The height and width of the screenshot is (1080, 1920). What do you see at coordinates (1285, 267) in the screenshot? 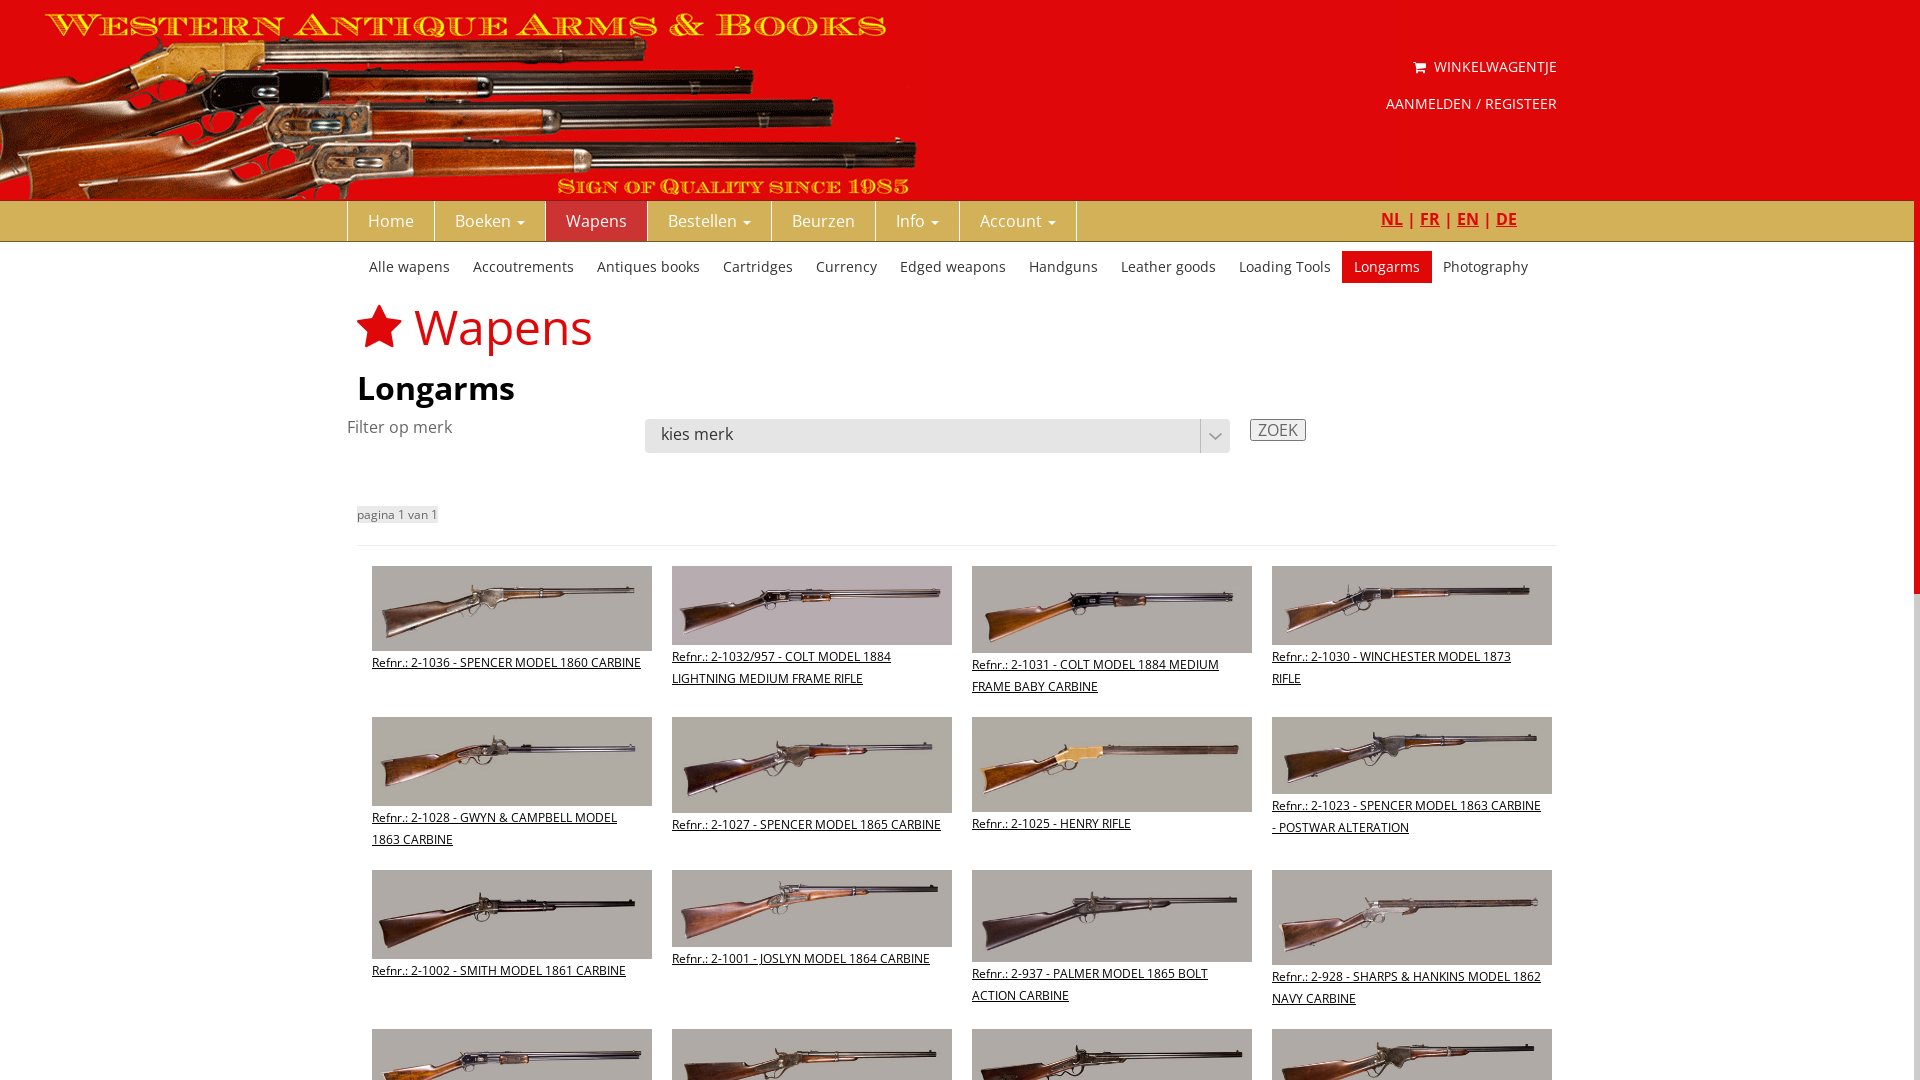
I see `Loading Tools` at bounding box center [1285, 267].